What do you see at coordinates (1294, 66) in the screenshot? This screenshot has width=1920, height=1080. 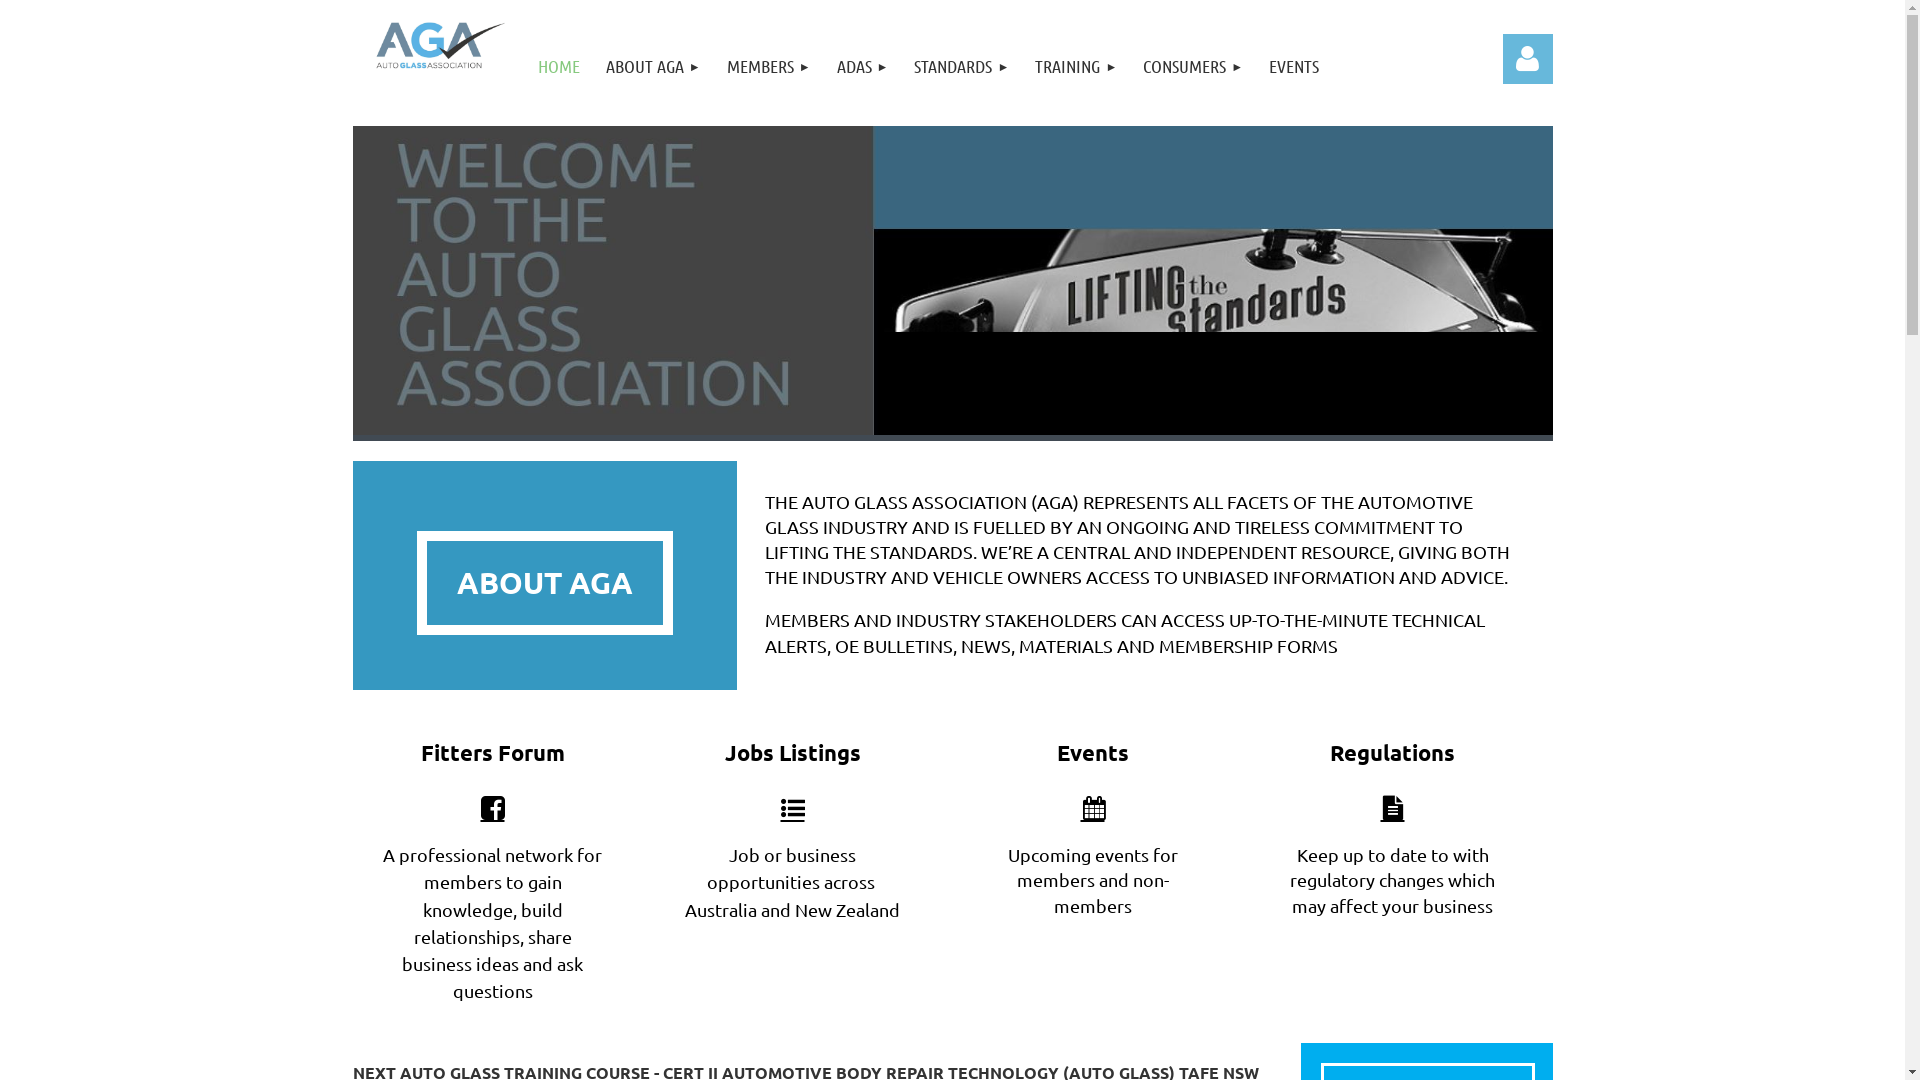 I see `EVENTS` at bounding box center [1294, 66].